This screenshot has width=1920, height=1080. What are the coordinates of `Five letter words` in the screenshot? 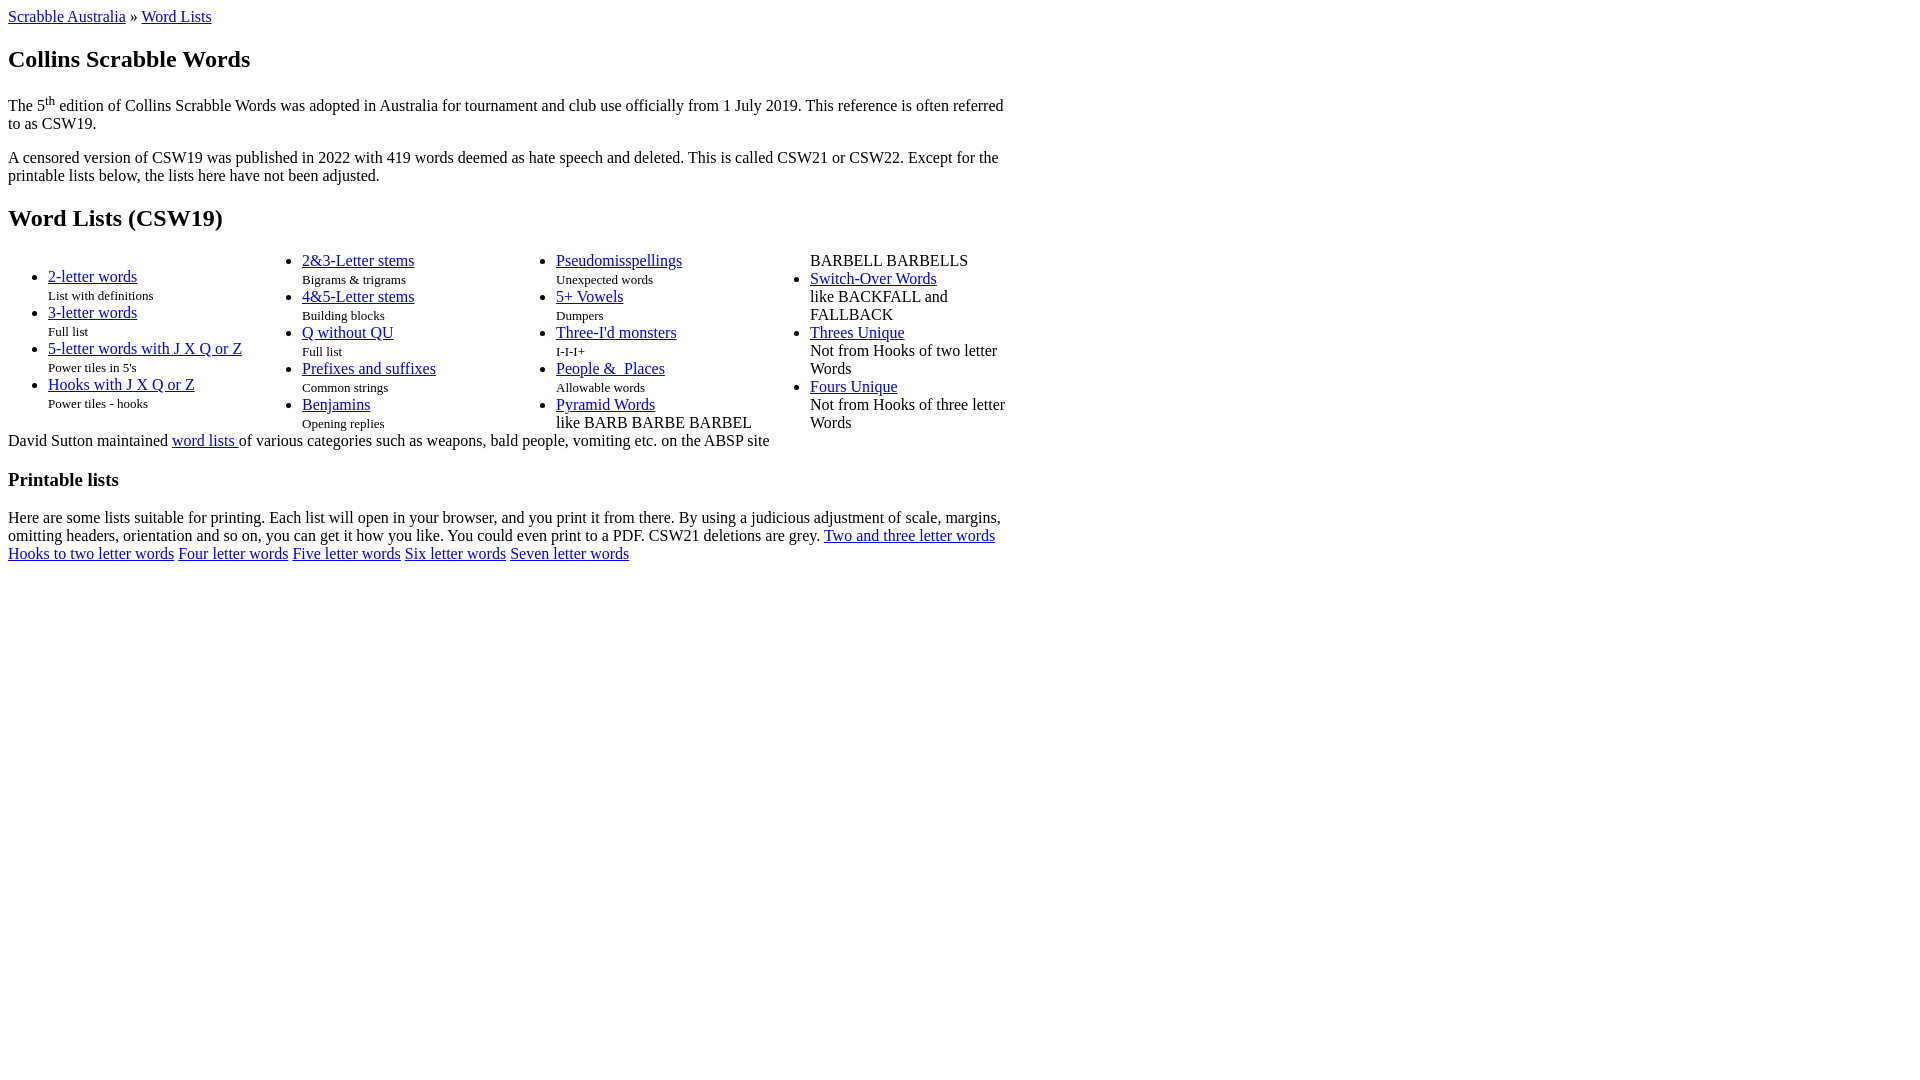 It's located at (346, 554).